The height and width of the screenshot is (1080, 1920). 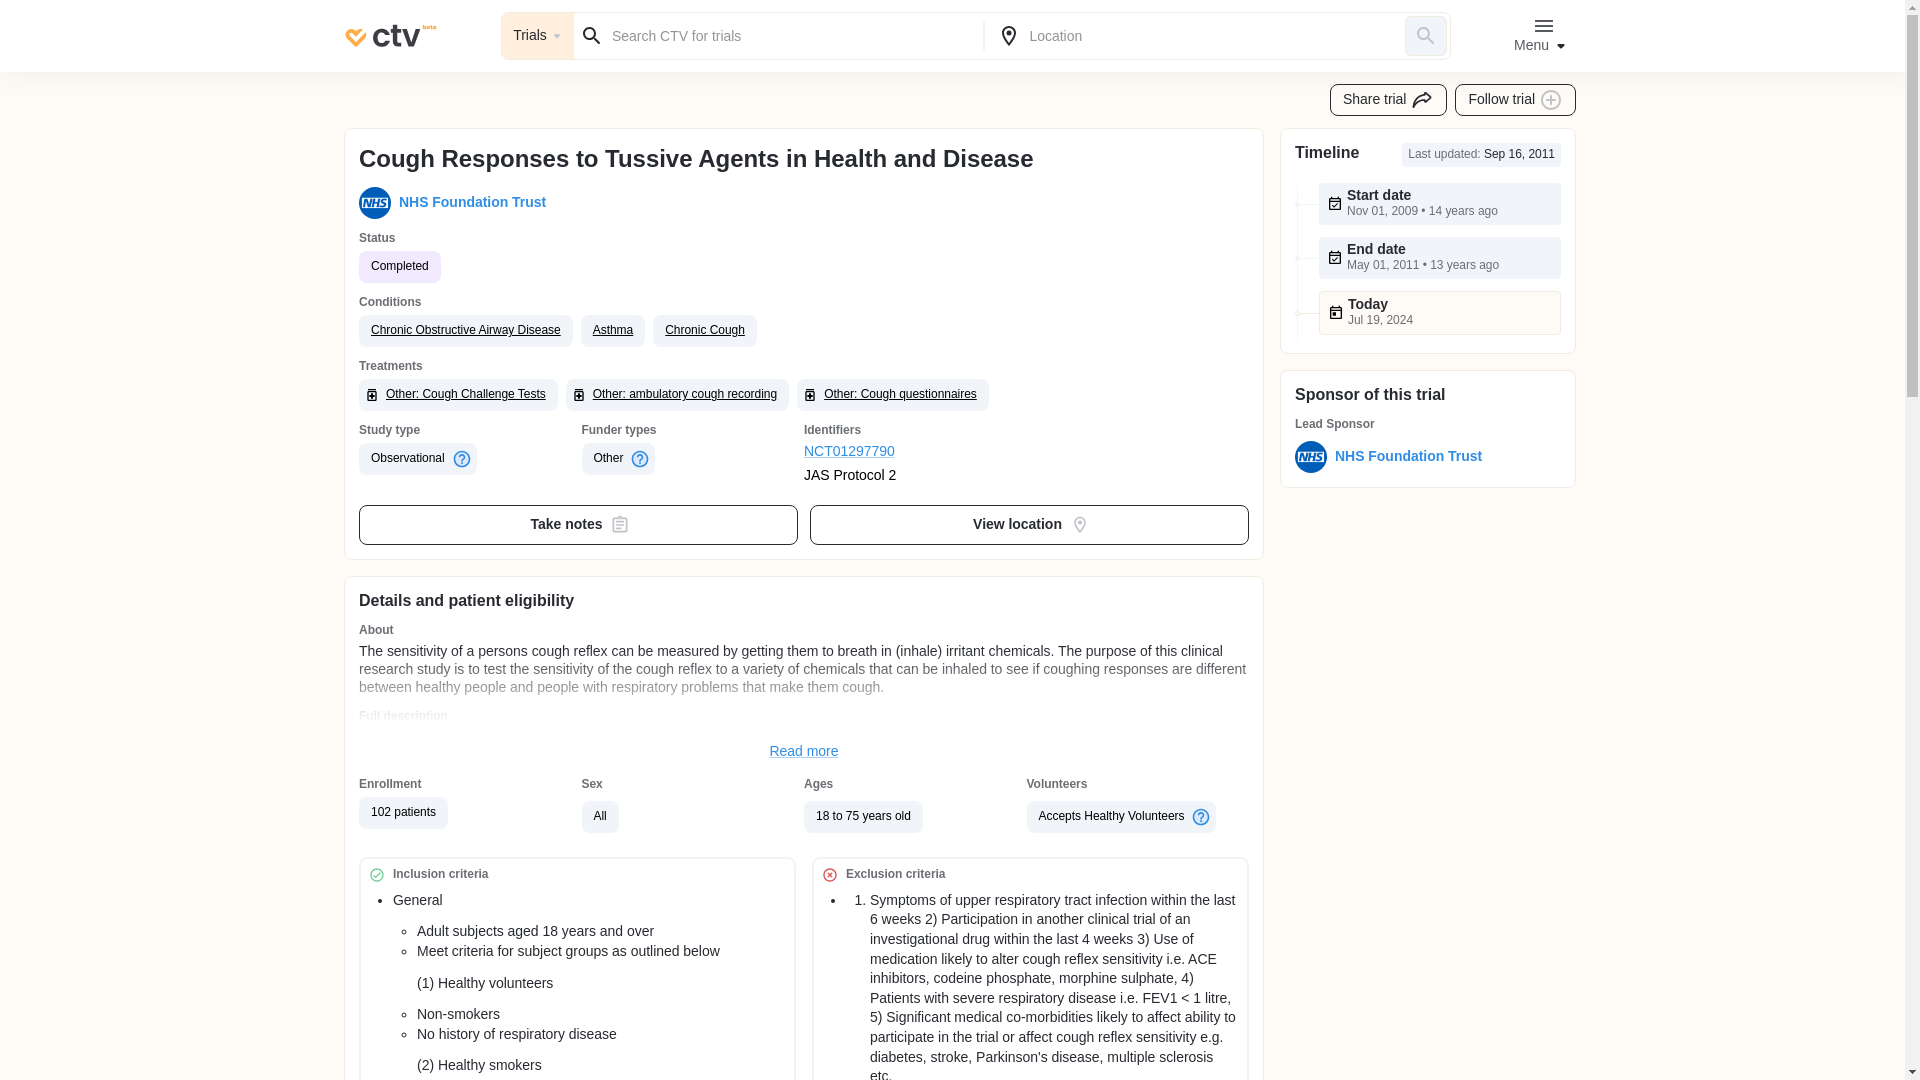 What do you see at coordinates (538, 36) in the screenshot?
I see `Trials` at bounding box center [538, 36].